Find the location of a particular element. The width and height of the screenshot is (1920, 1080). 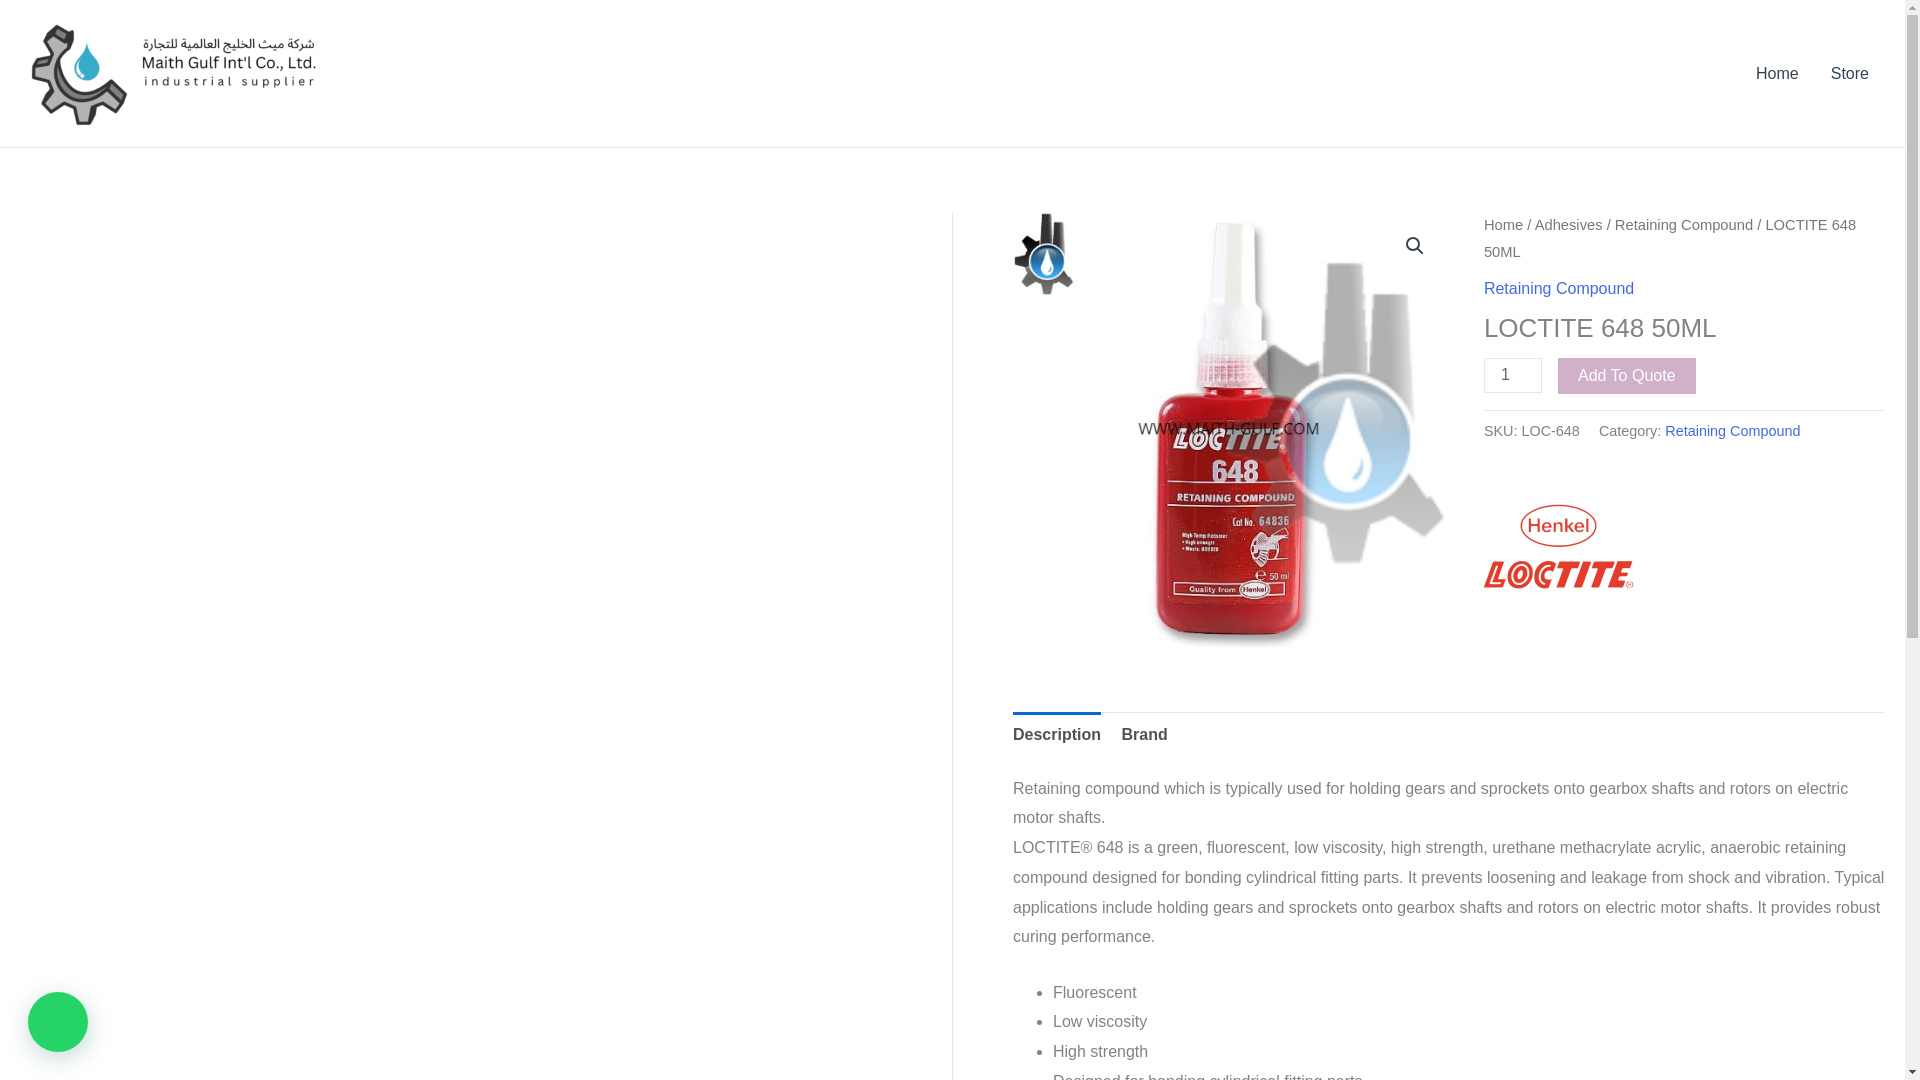

Home is located at coordinates (1776, 74).